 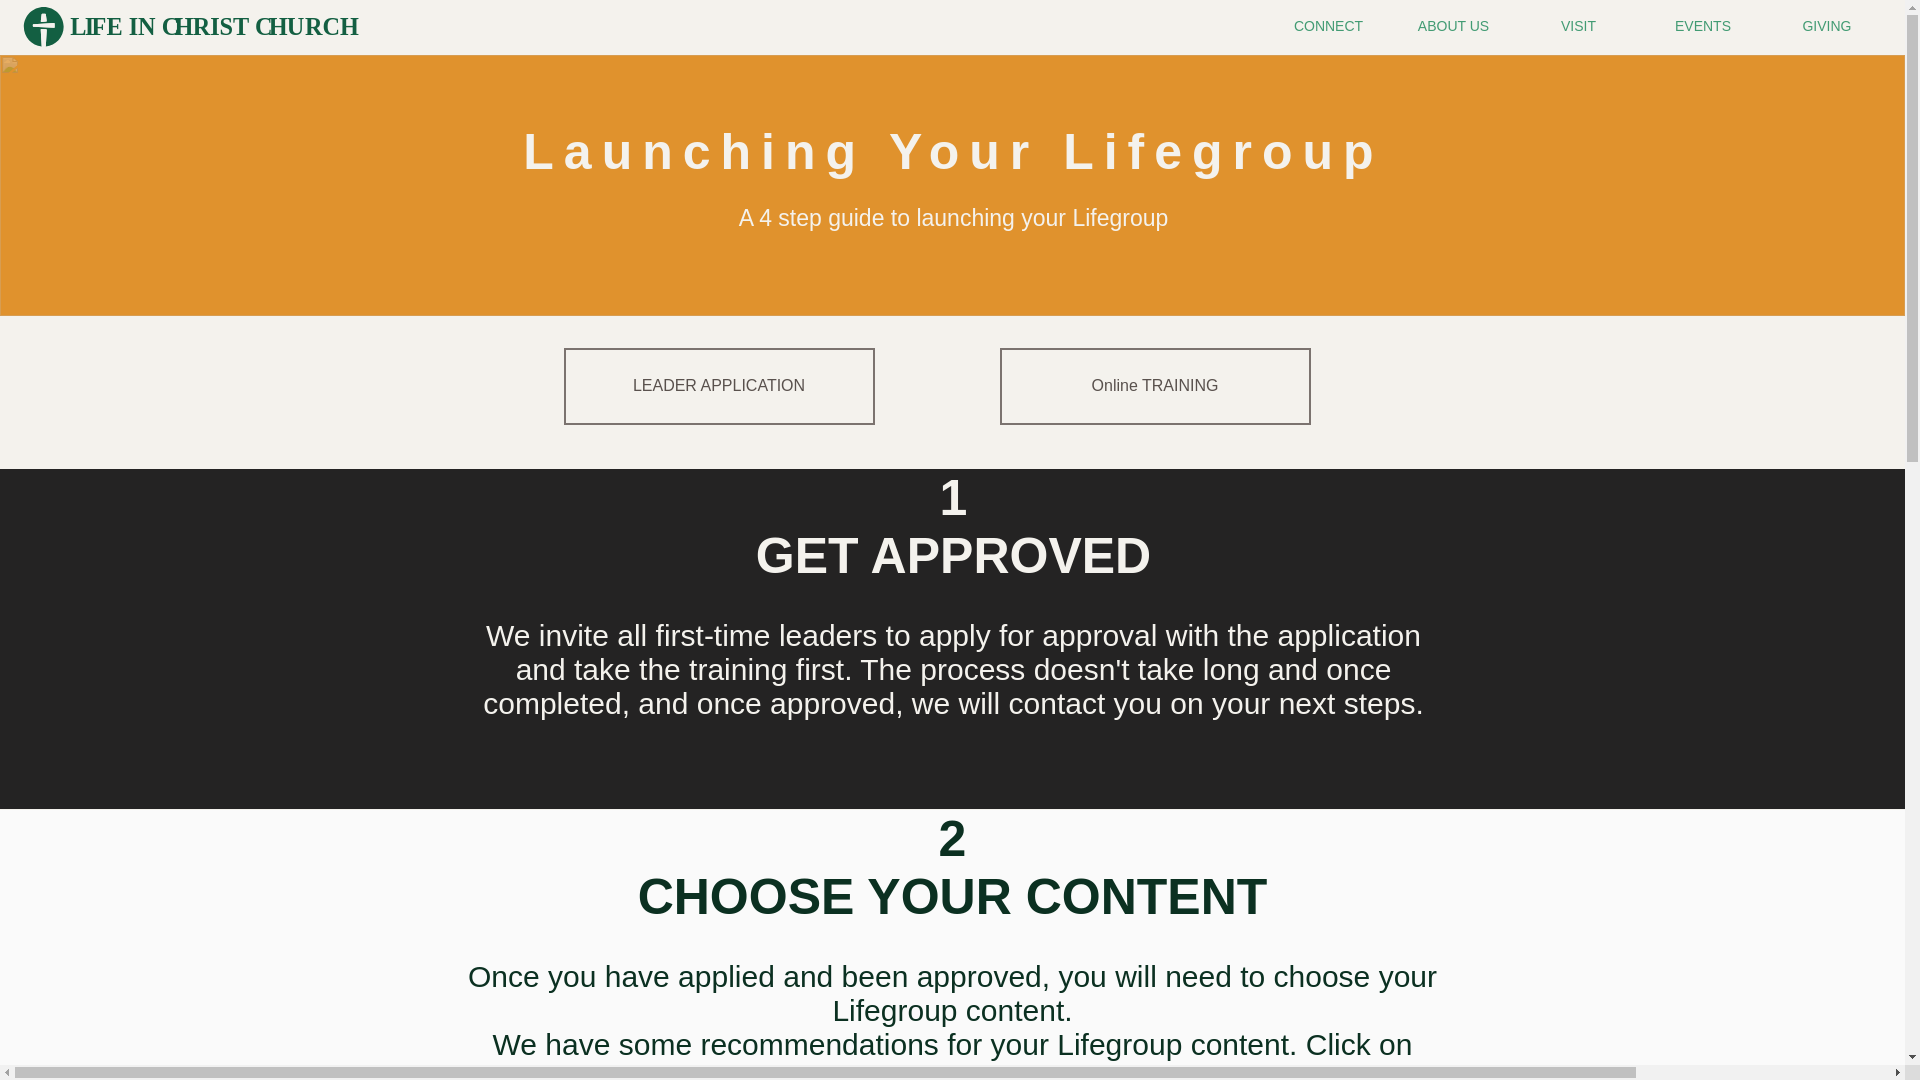 I want to click on Online TRAINING, so click(x=1156, y=386).